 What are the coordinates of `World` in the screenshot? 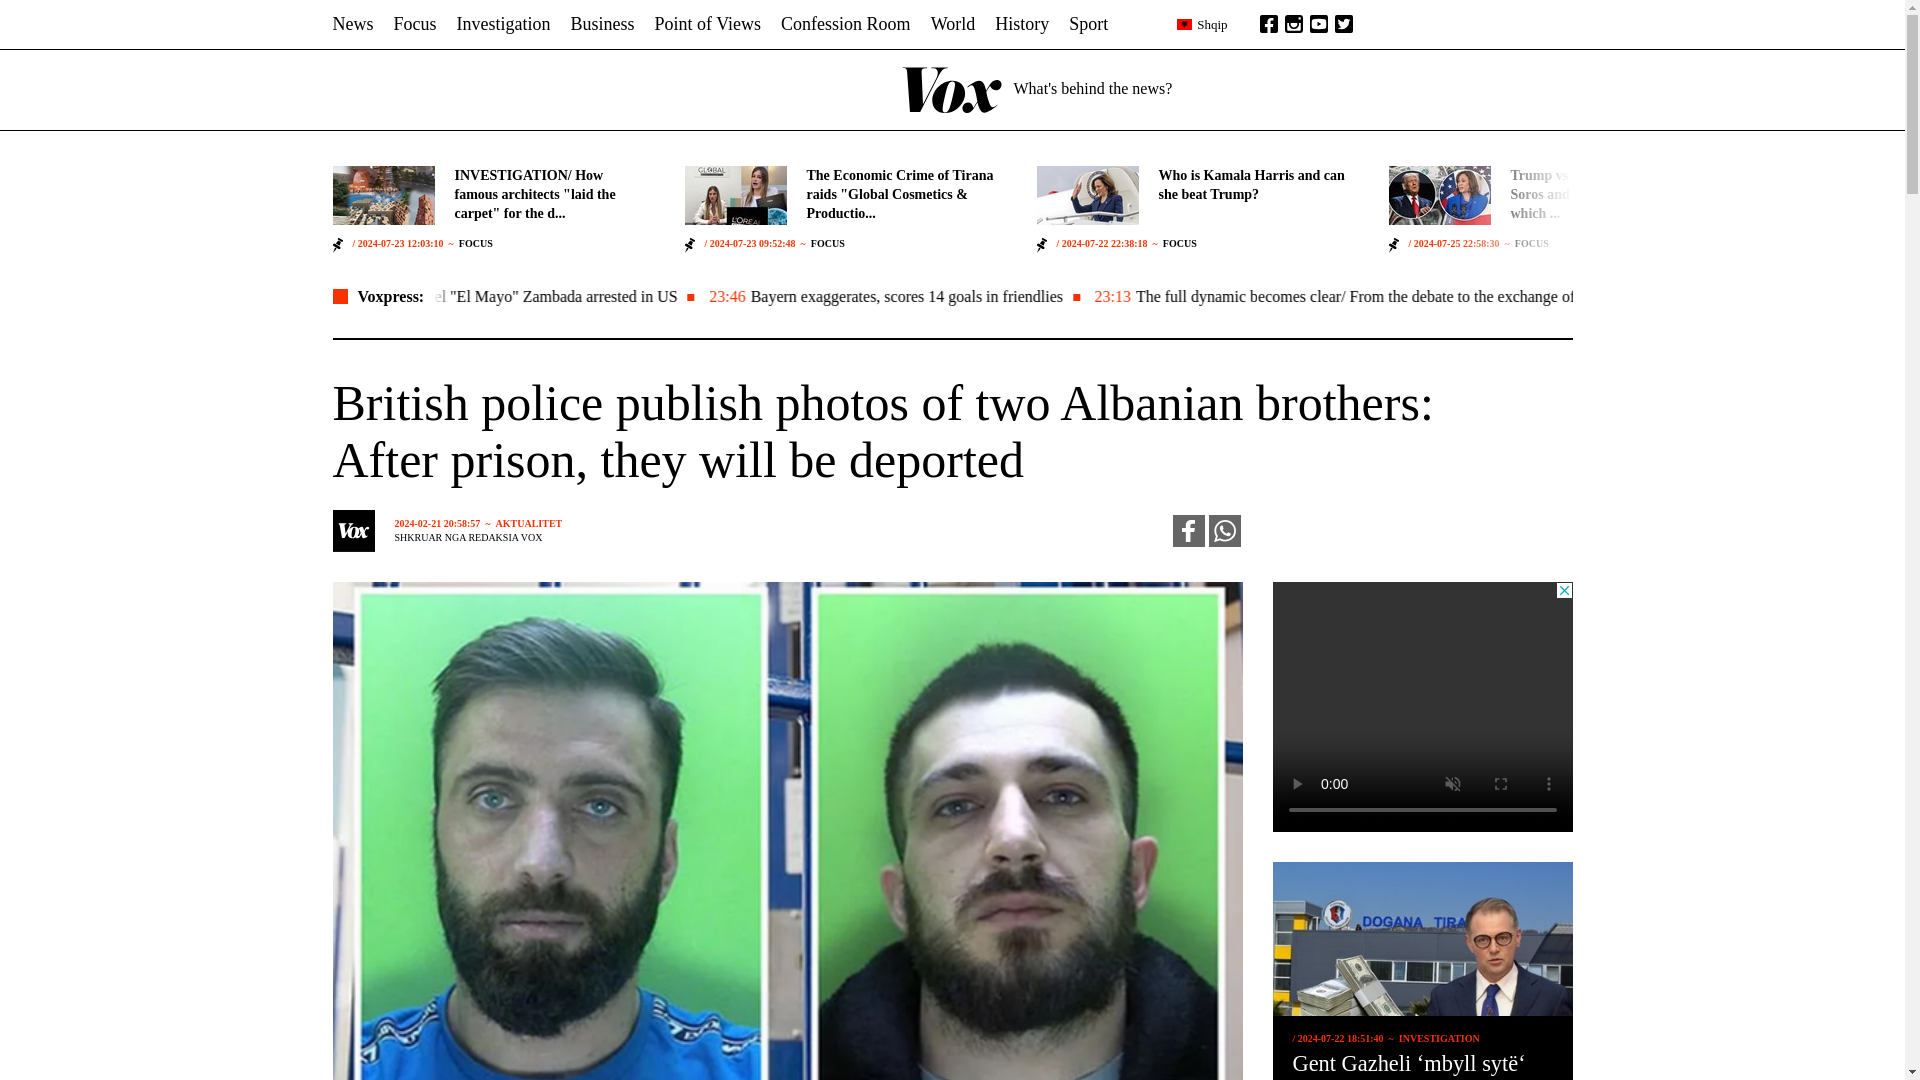 It's located at (953, 24).